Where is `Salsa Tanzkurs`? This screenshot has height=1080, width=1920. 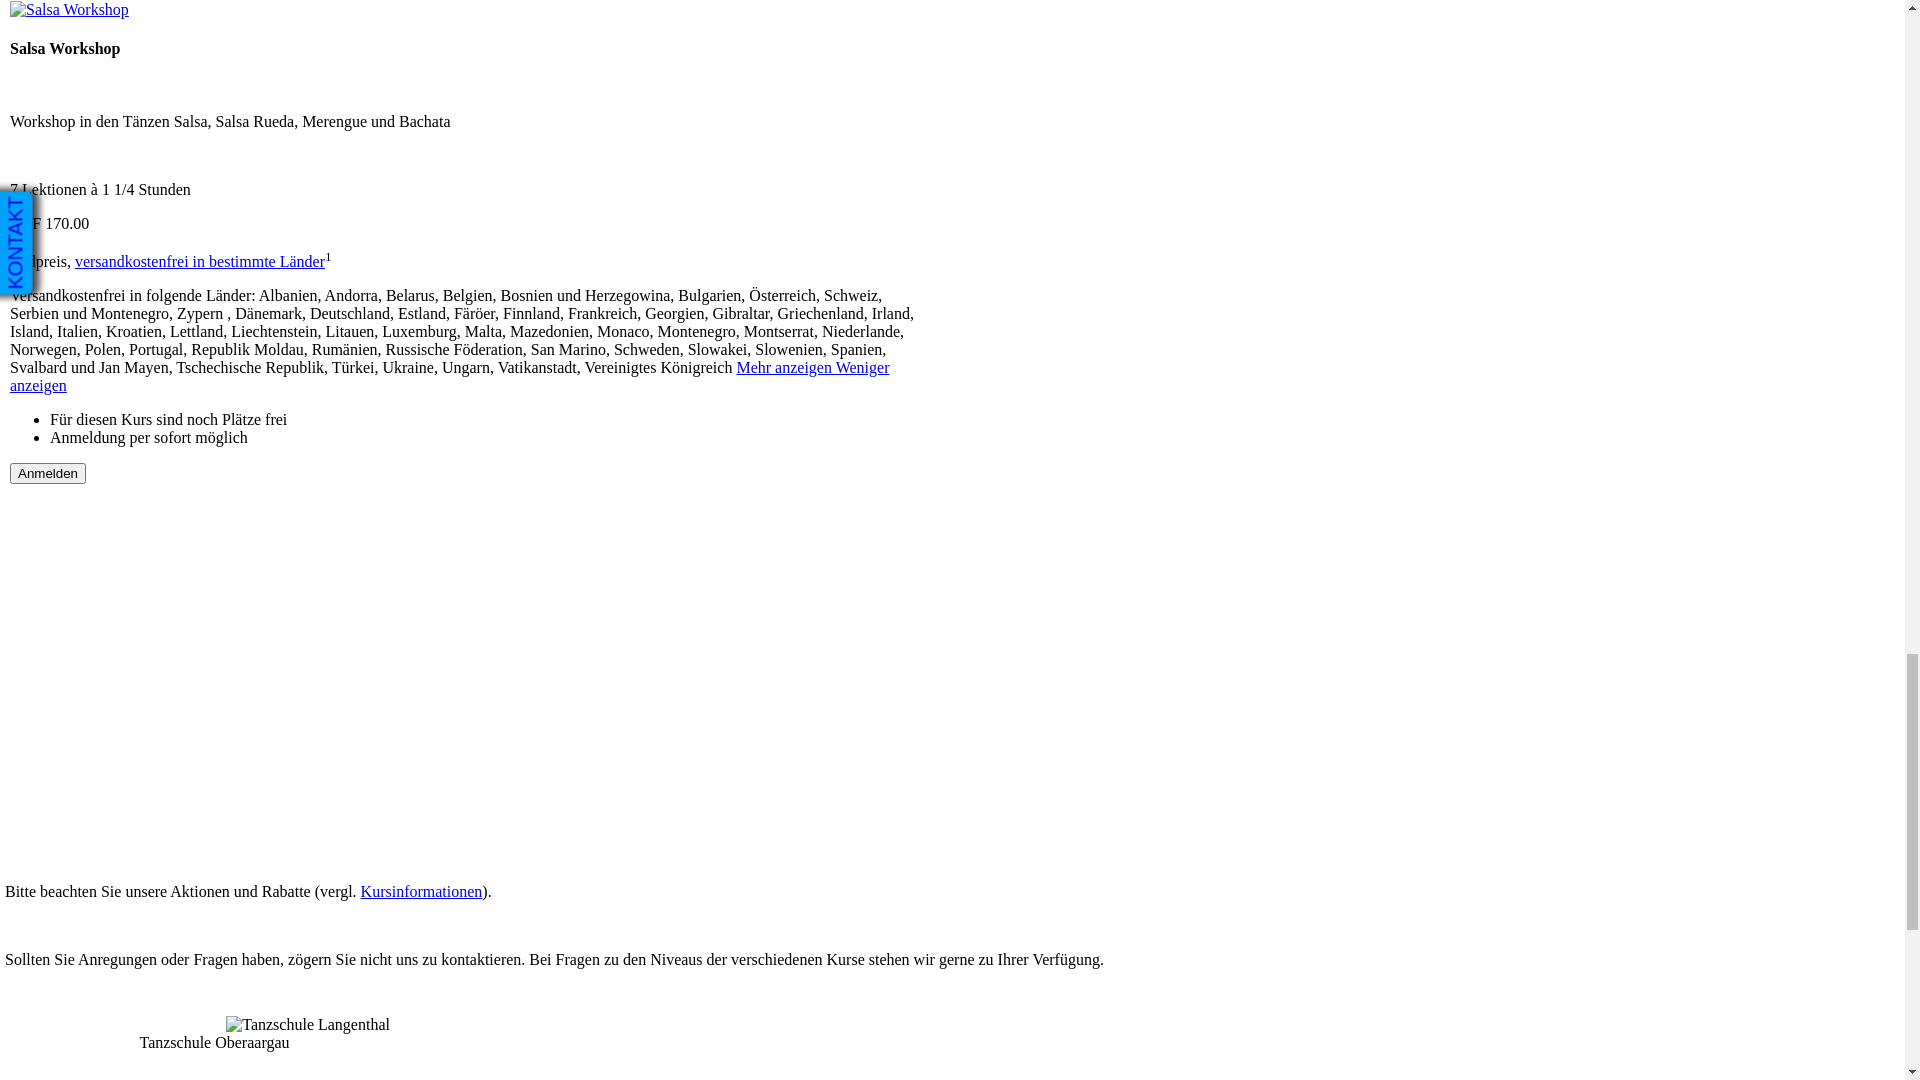
Salsa Tanzkurs is located at coordinates (128, 98).